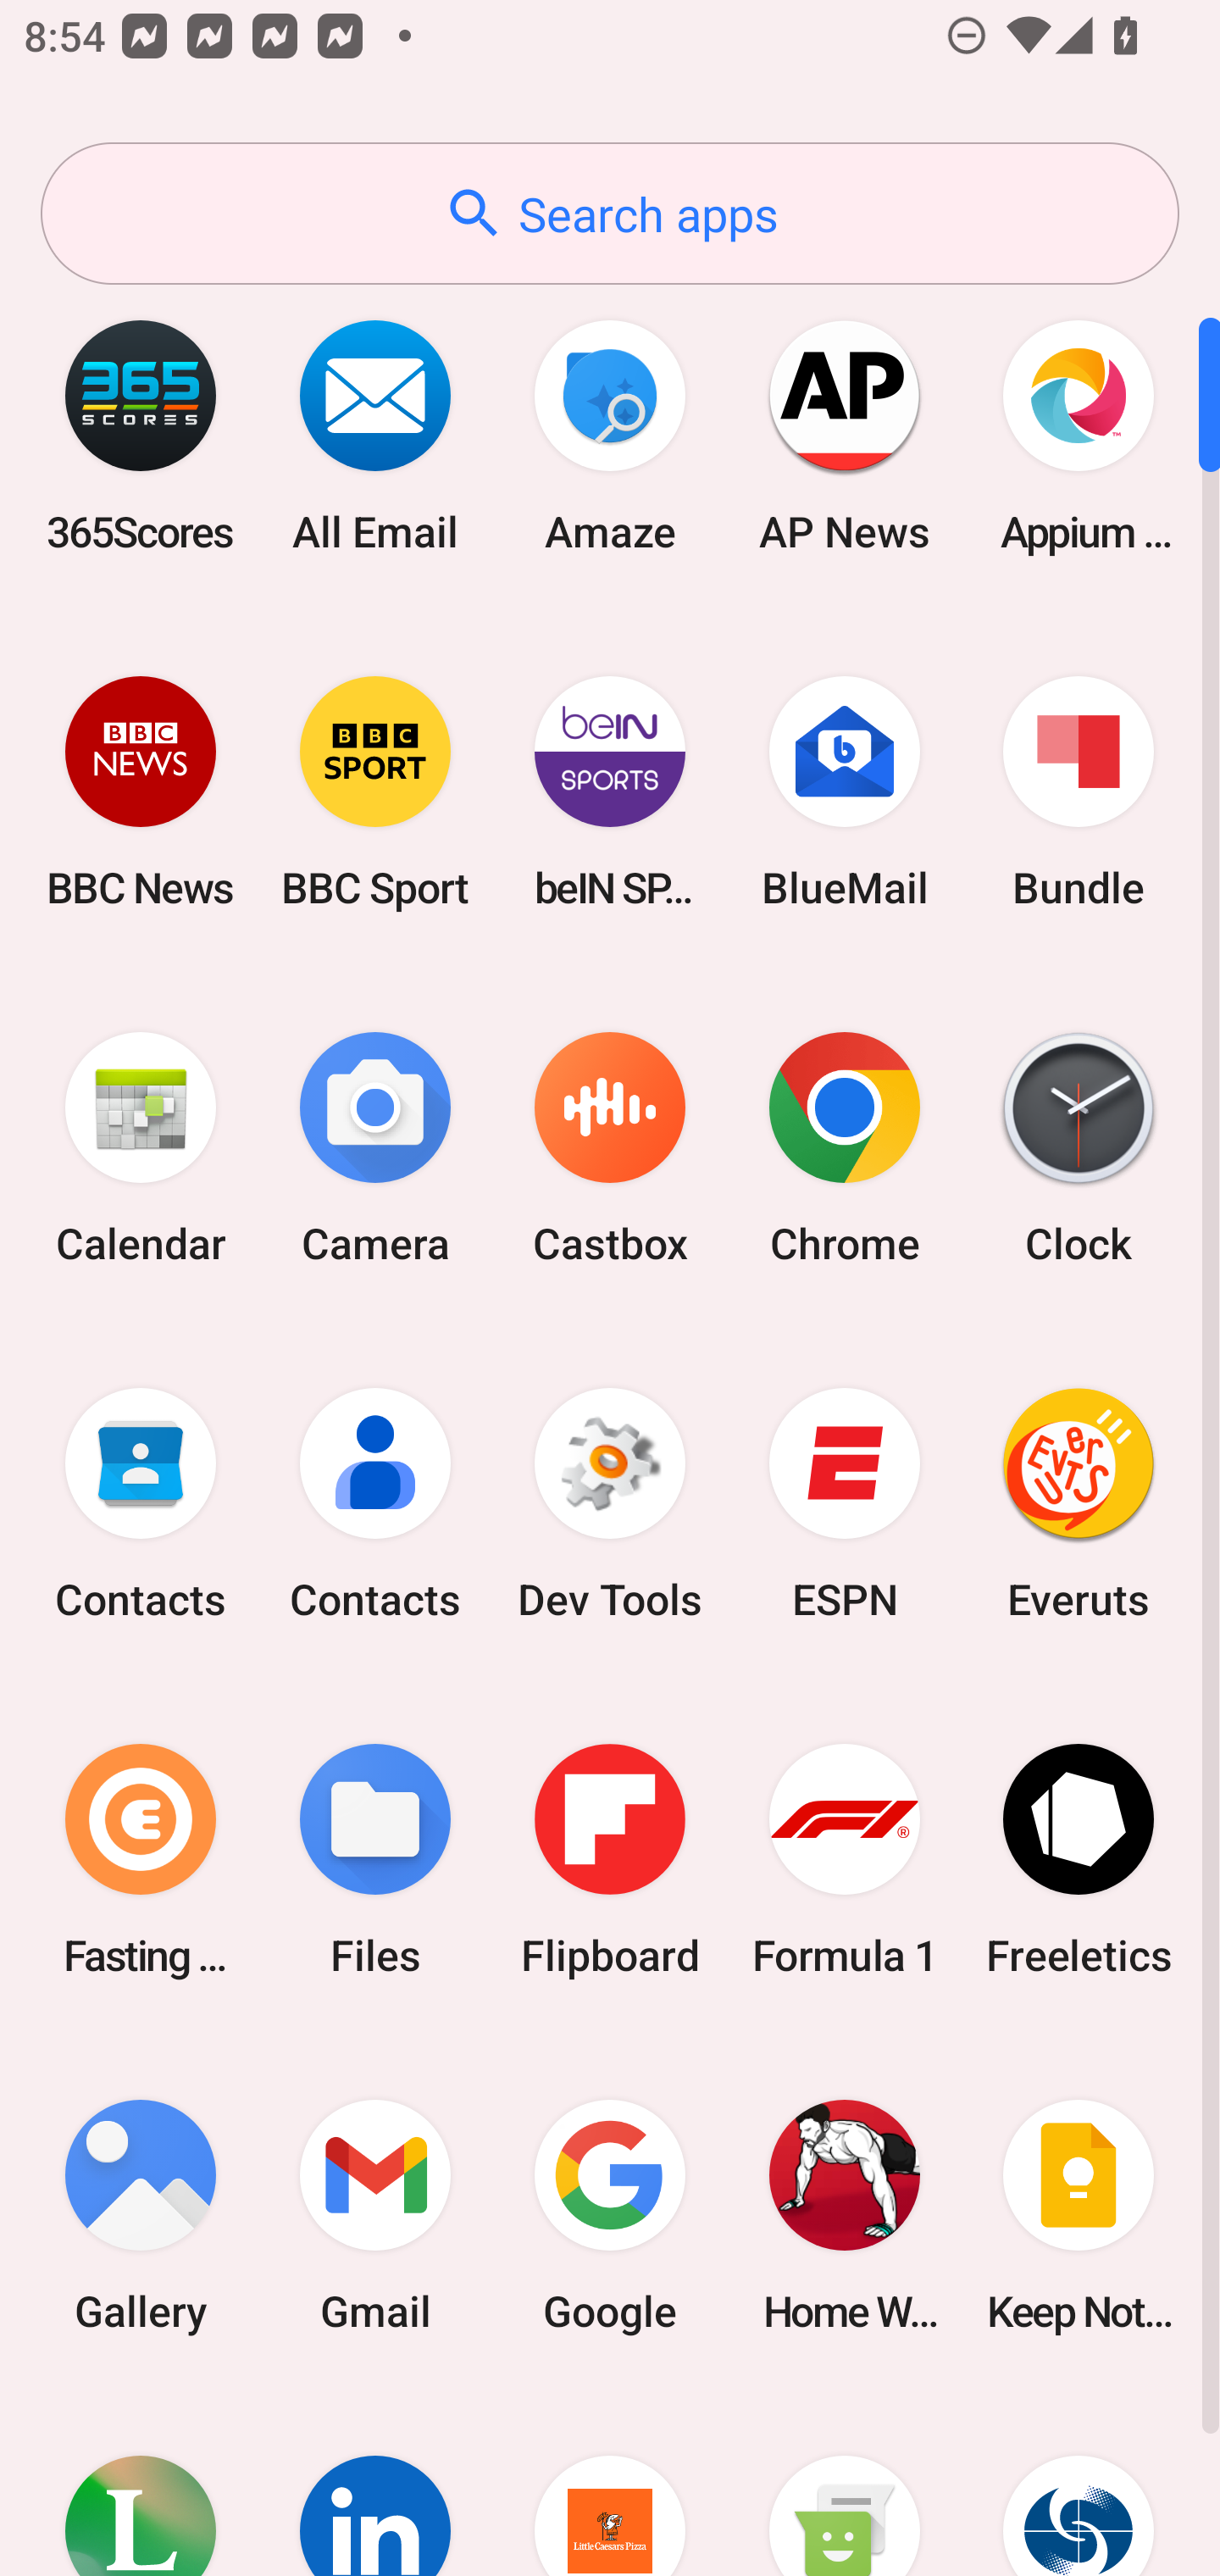 Image resolution: width=1220 pixels, height=2576 pixels. I want to click on Bundle, so click(1079, 791).